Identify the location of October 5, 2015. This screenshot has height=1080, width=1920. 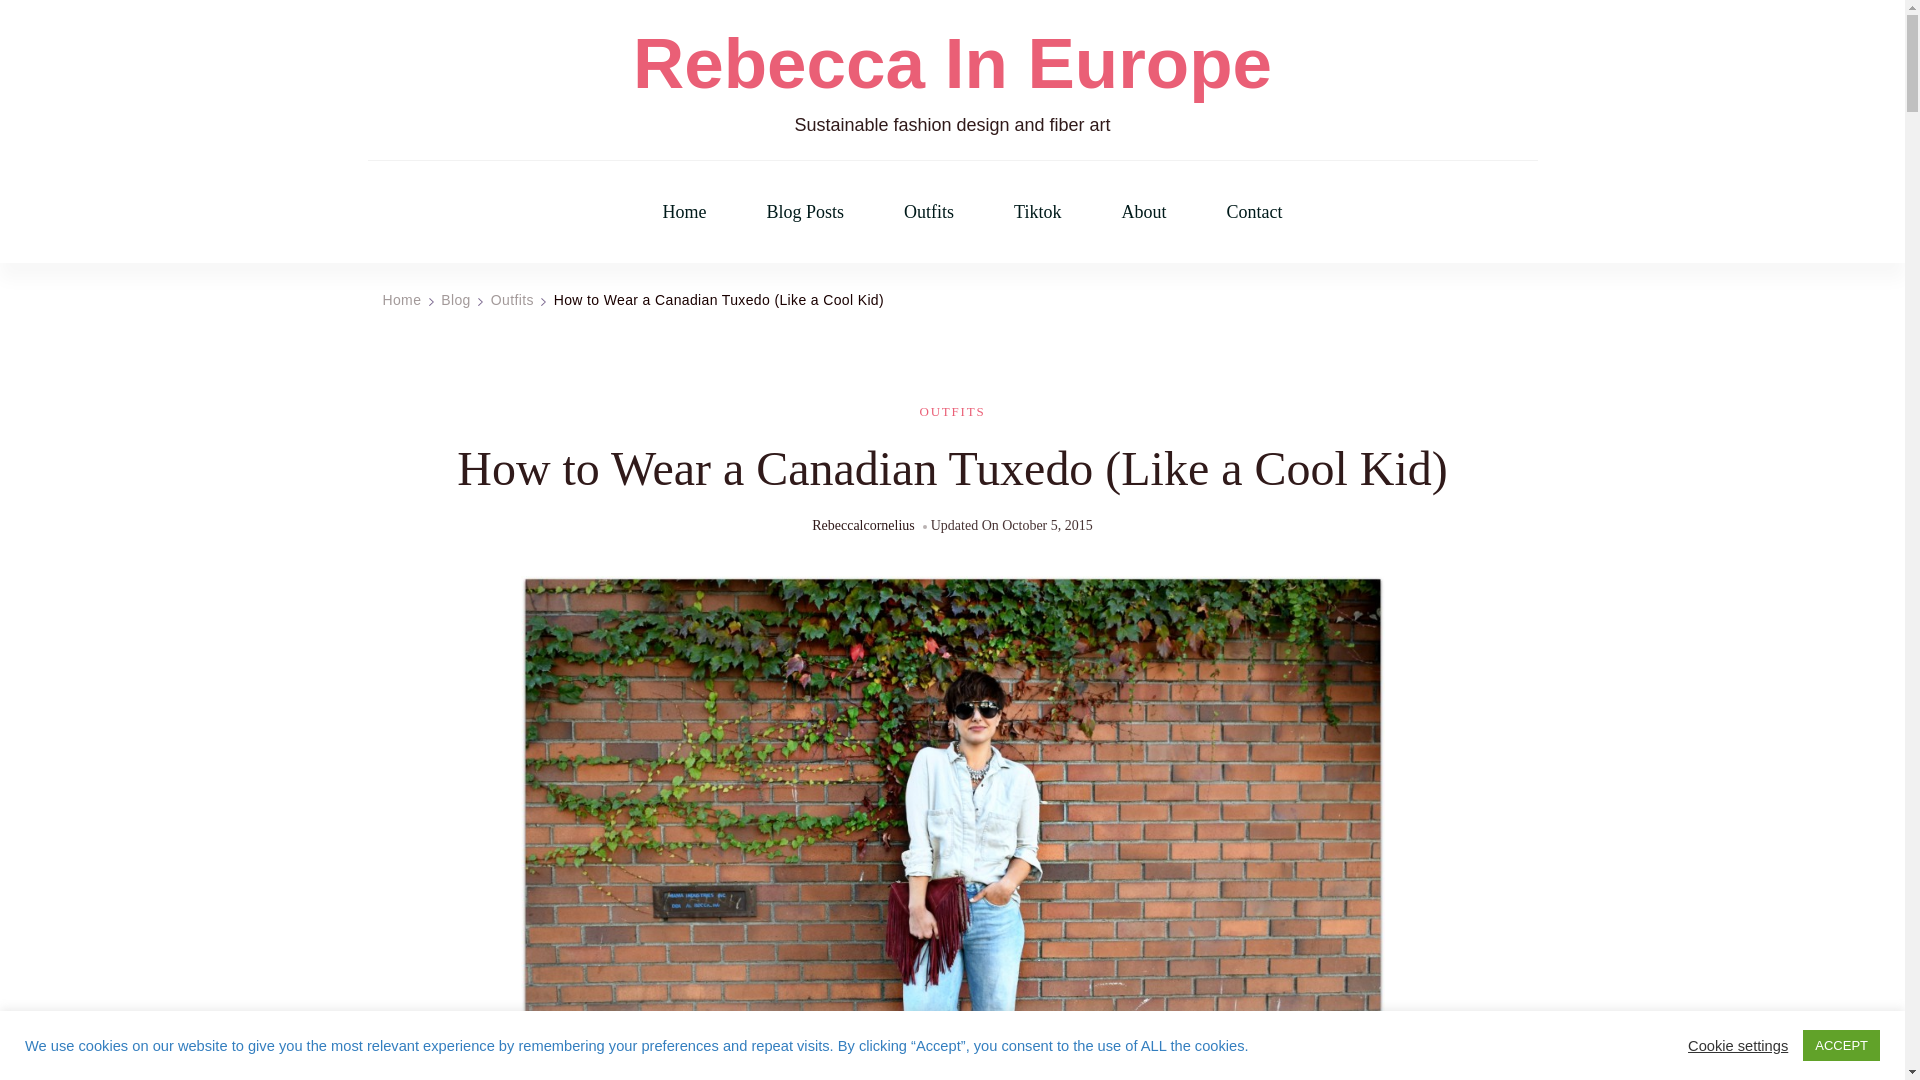
(1047, 526).